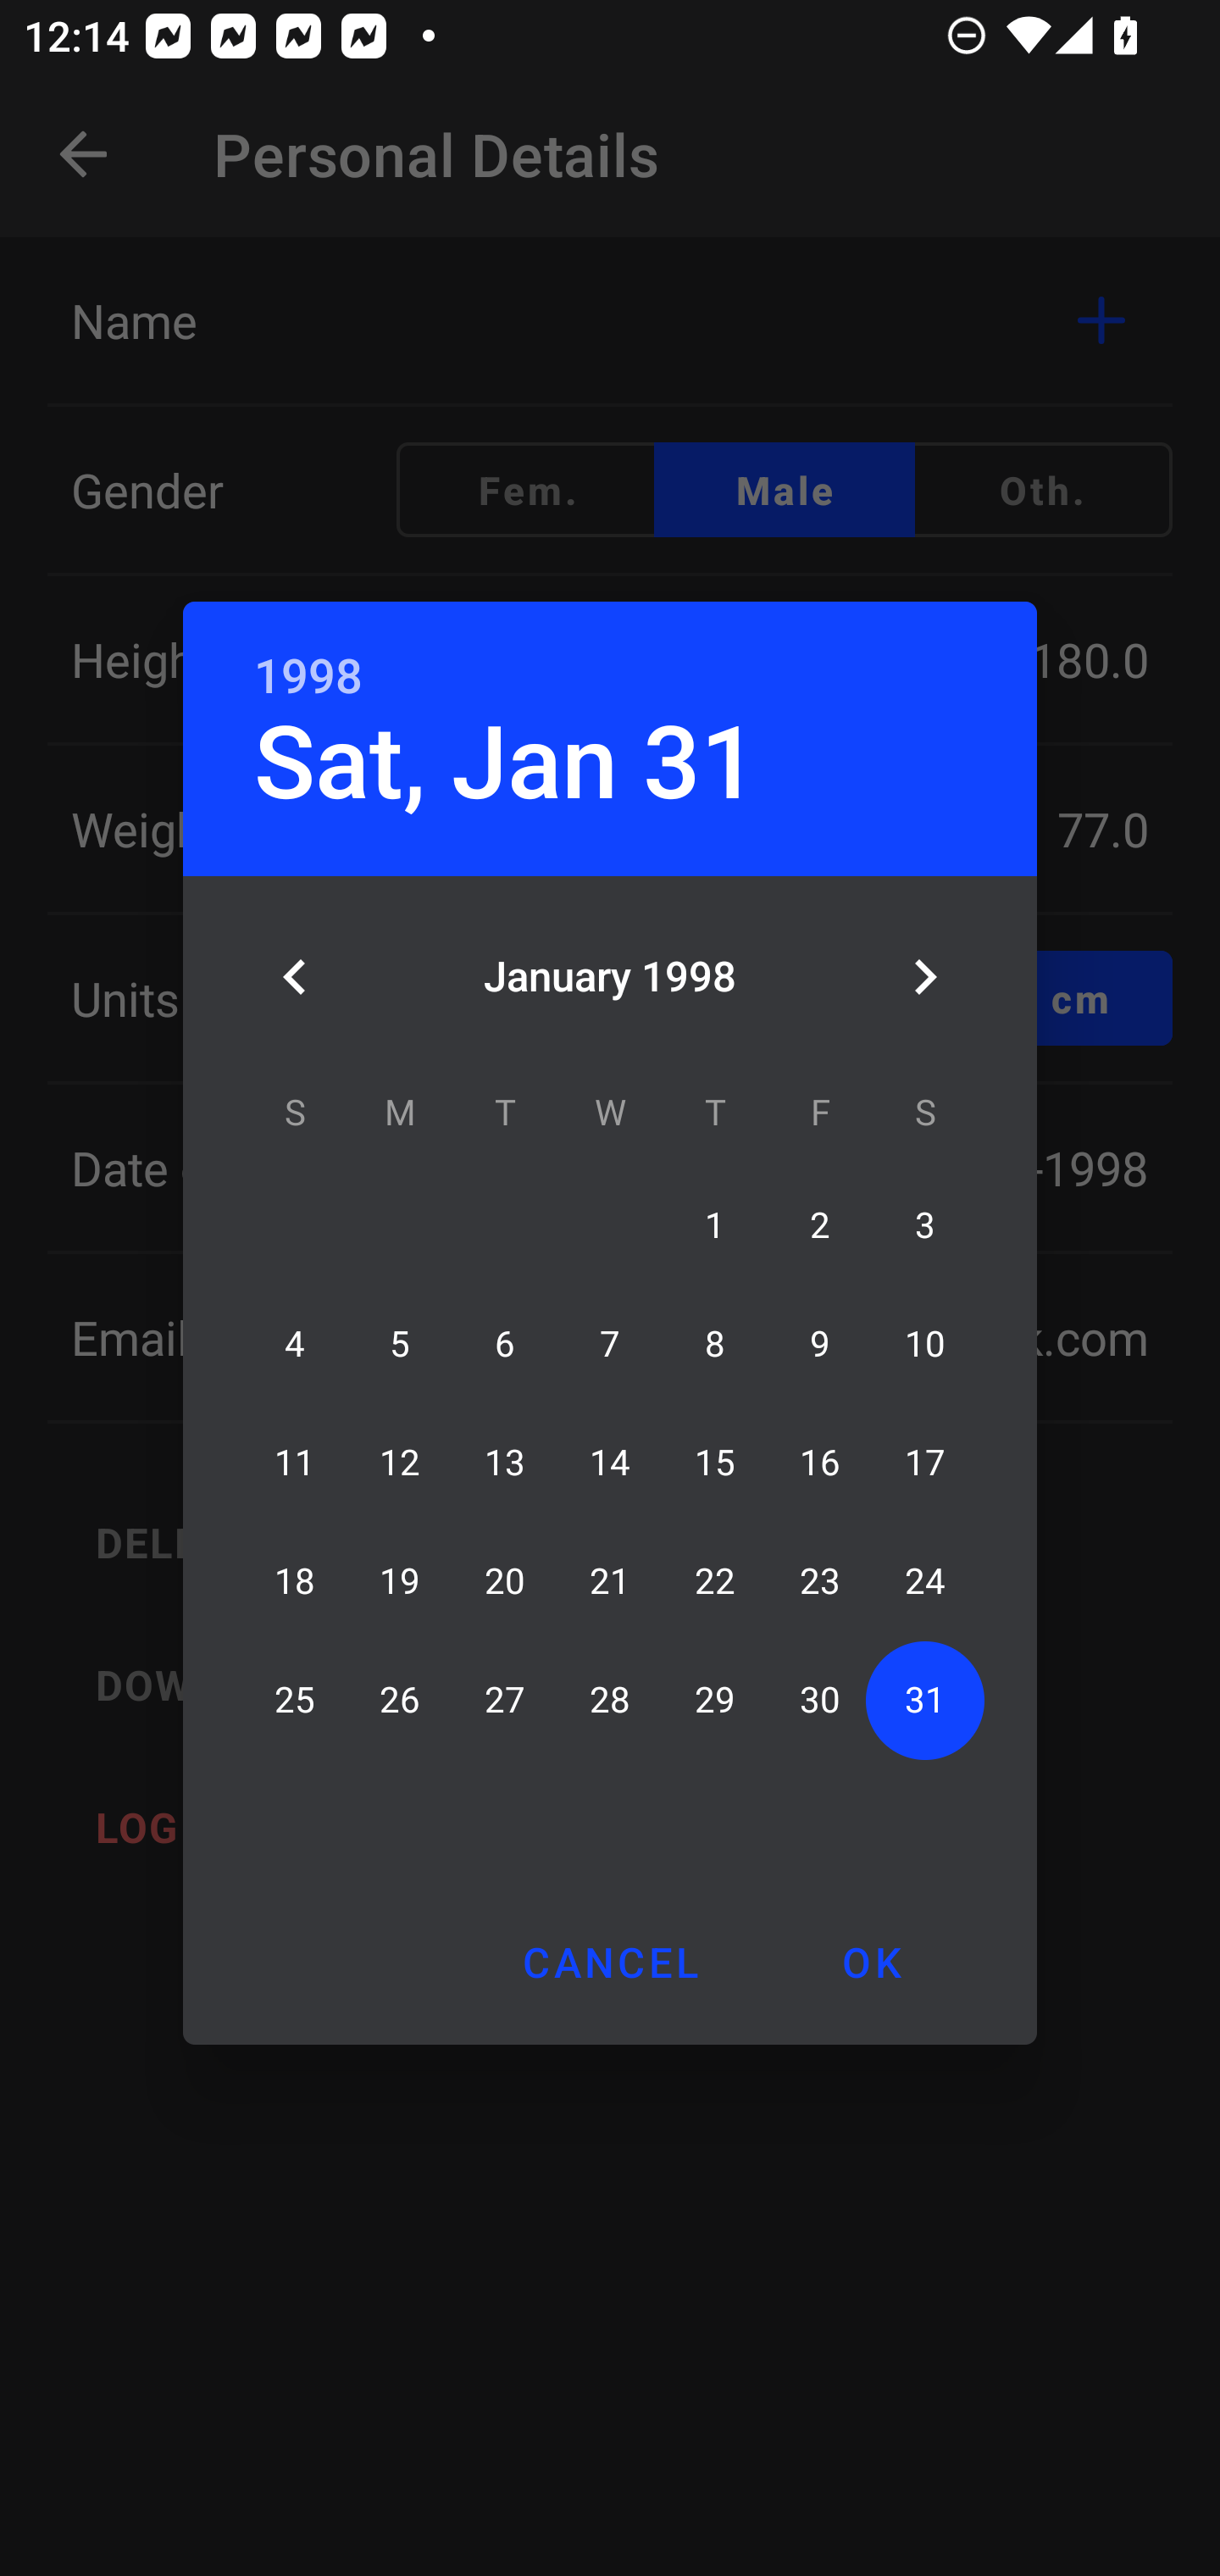  Describe the element at coordinates (924, 1581) in the screenshot. I see `24 24 January 1998` at that location.